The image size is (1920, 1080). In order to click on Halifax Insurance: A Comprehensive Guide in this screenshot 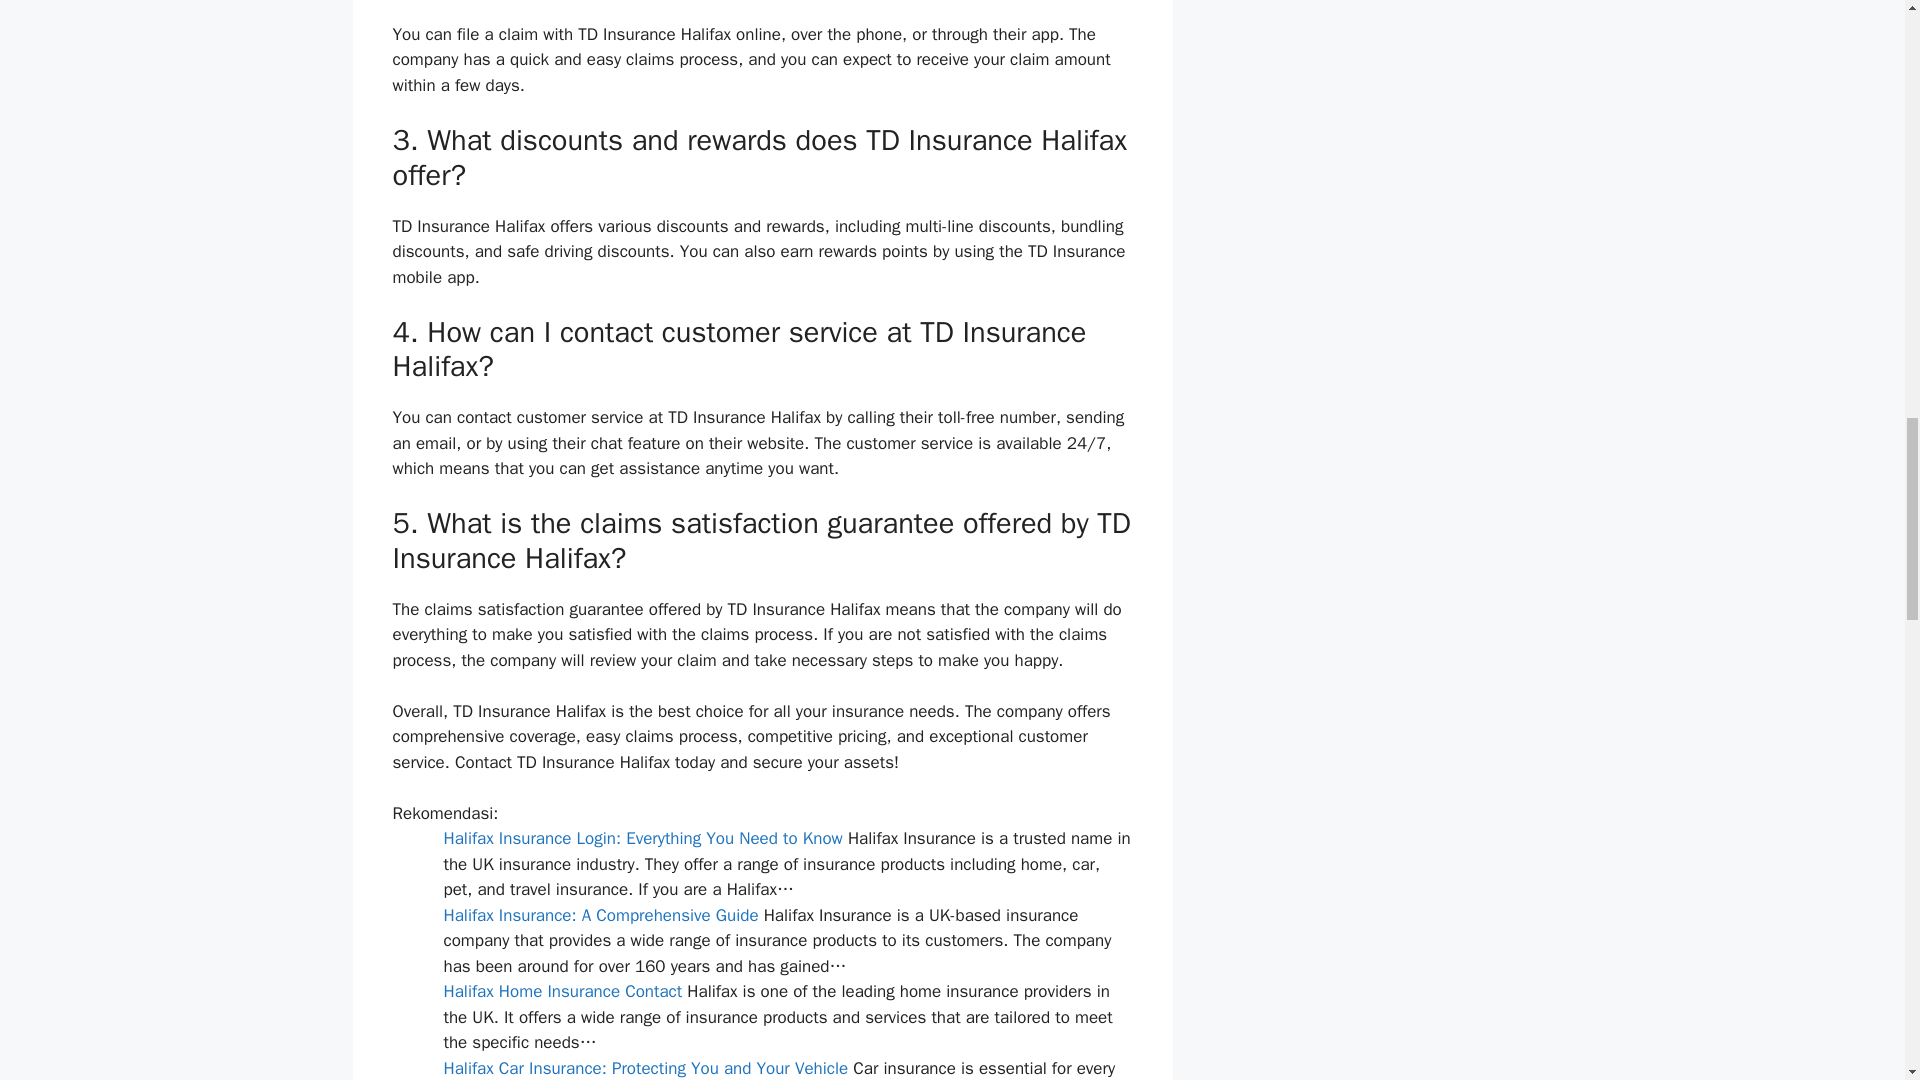, I will do `click(600, 915)`.